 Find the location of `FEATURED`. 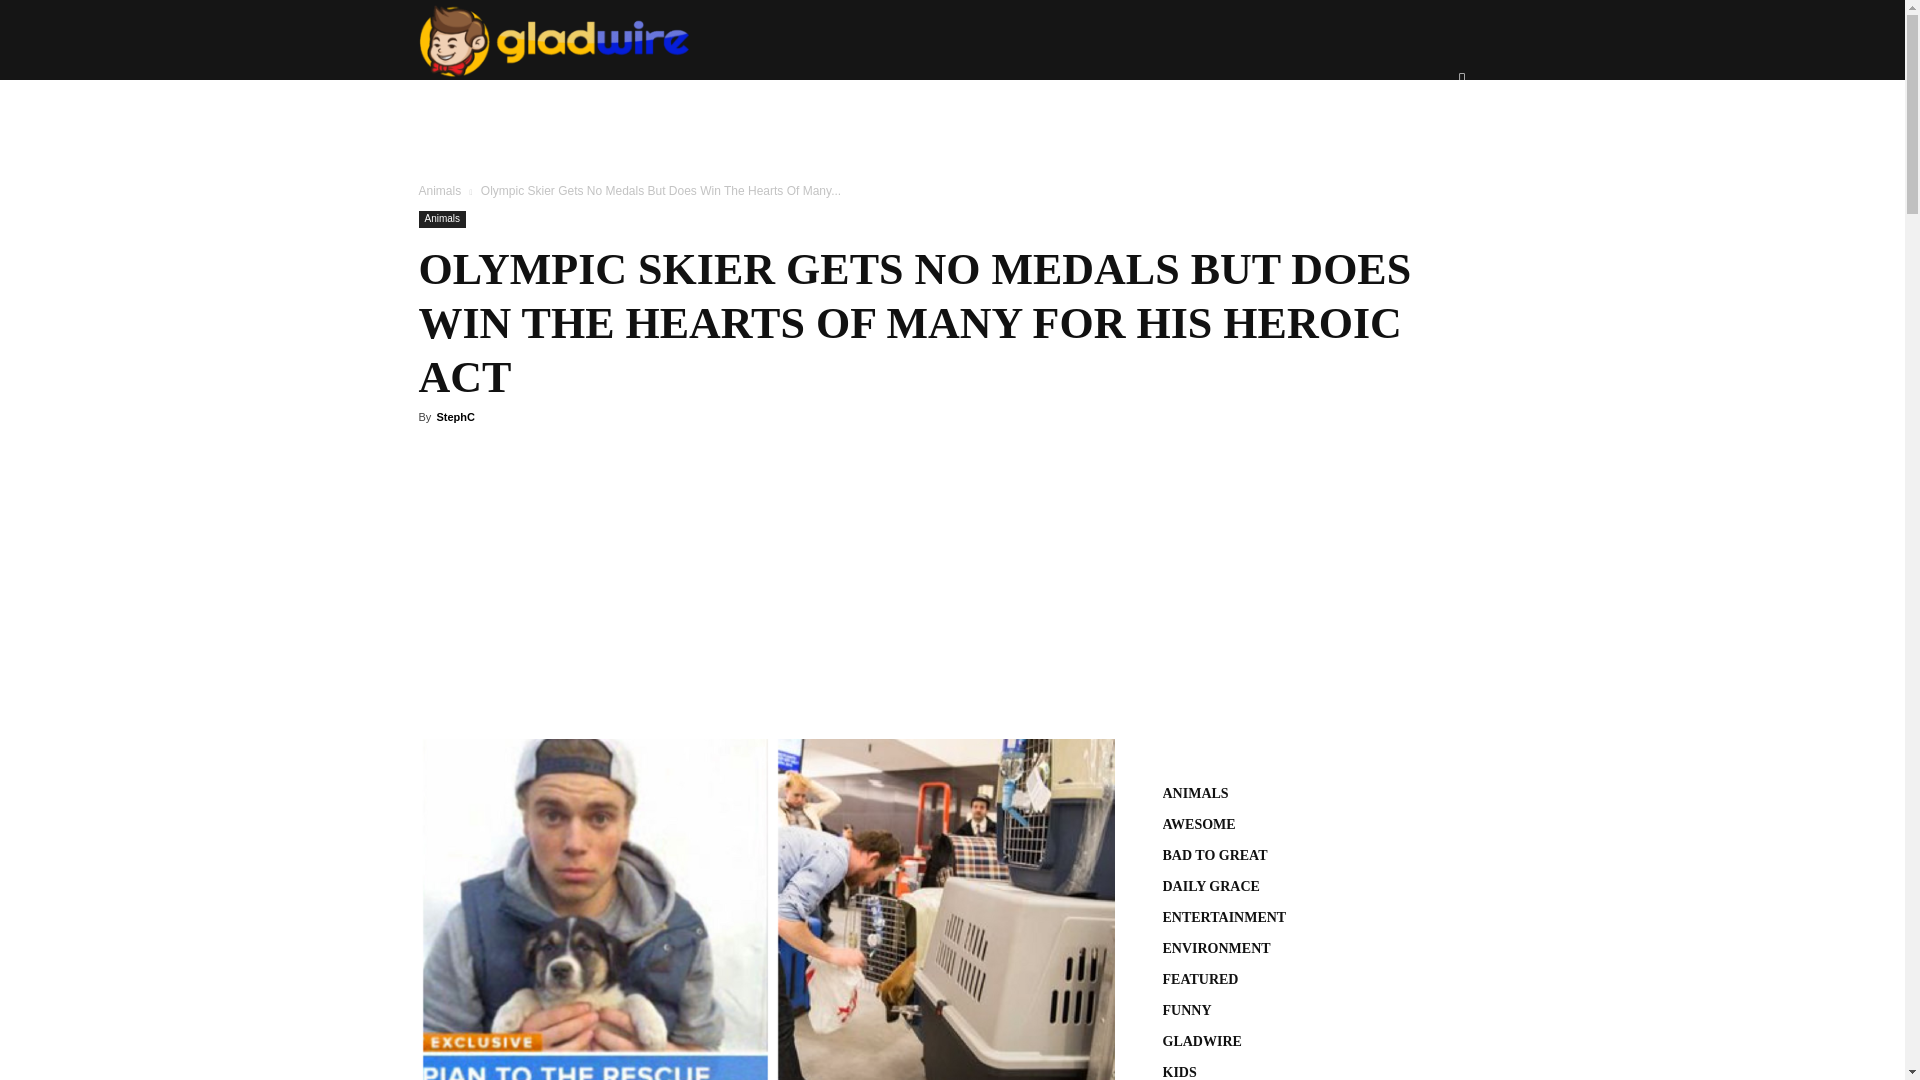

FEATURED is located at coordinates (1078, 119).